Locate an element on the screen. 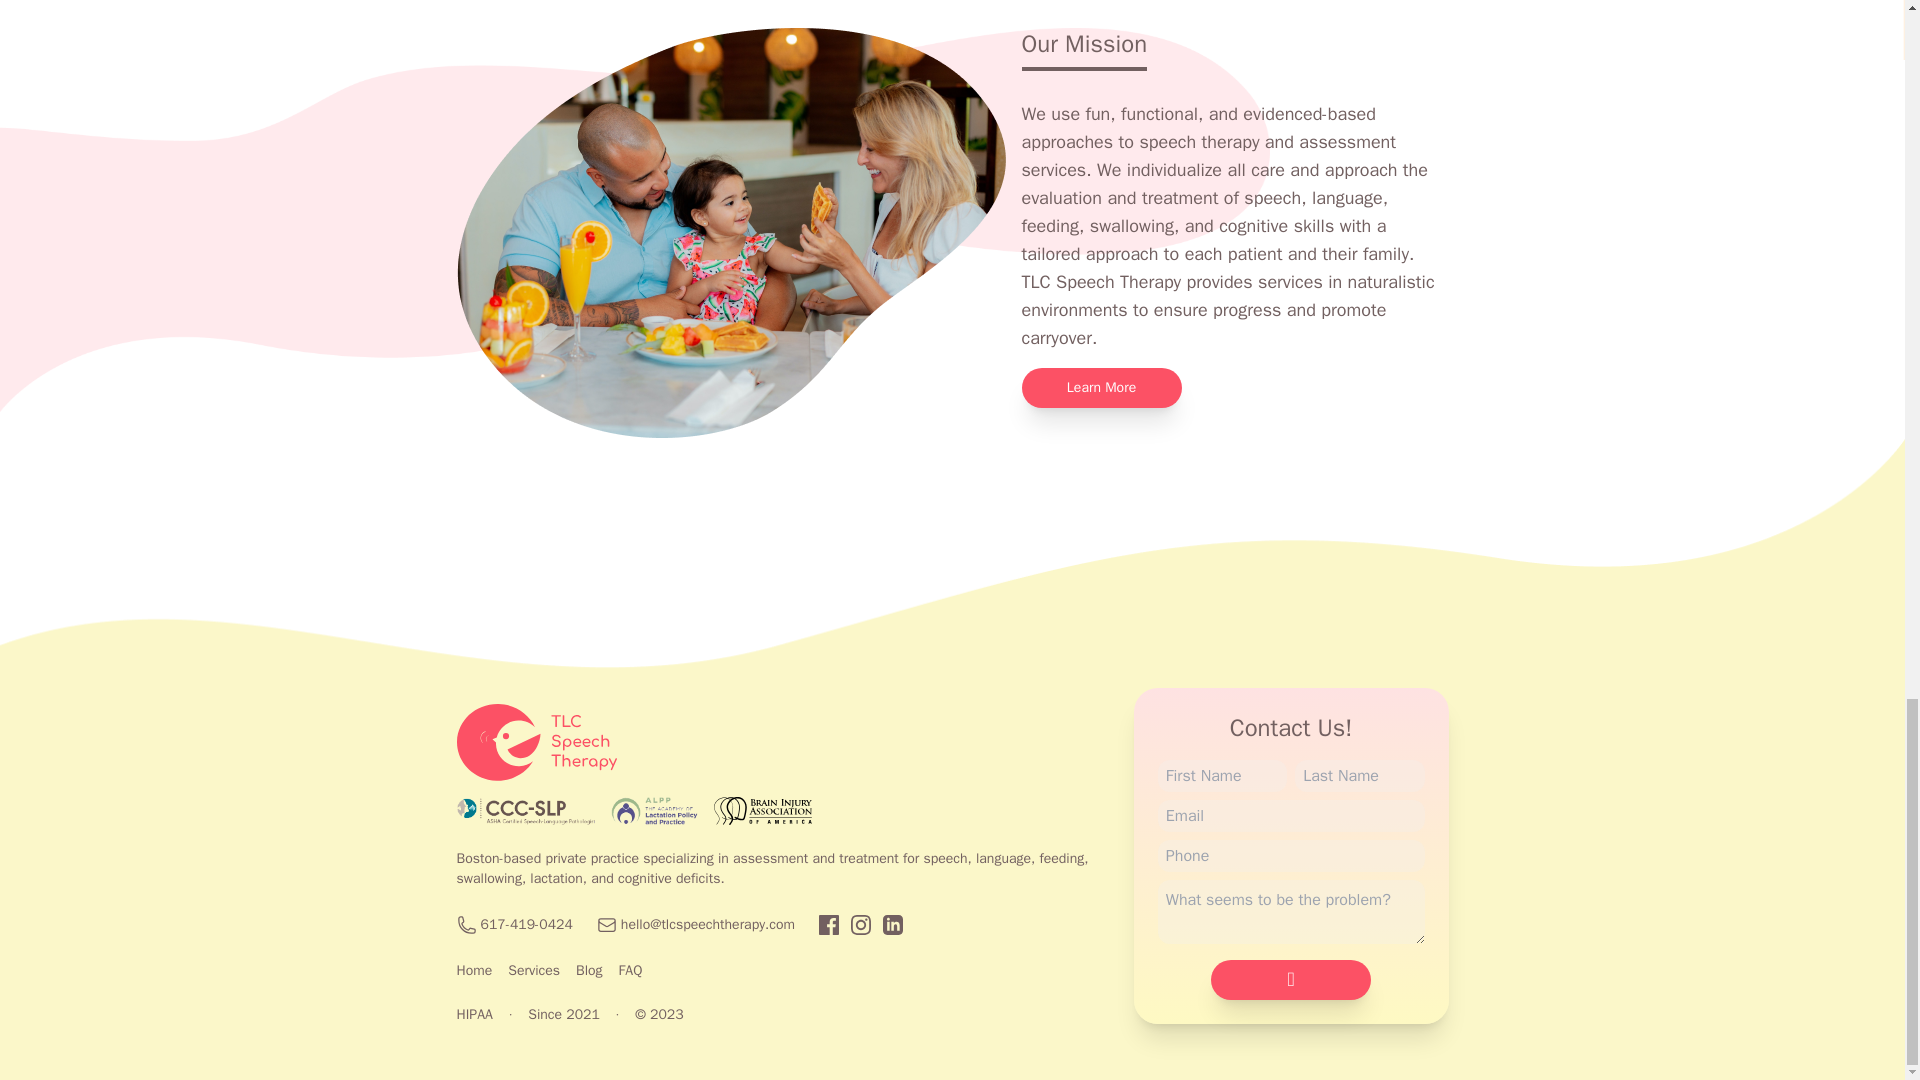 The image size is (1920, 1080). Services is located at coordinates (534, 970).